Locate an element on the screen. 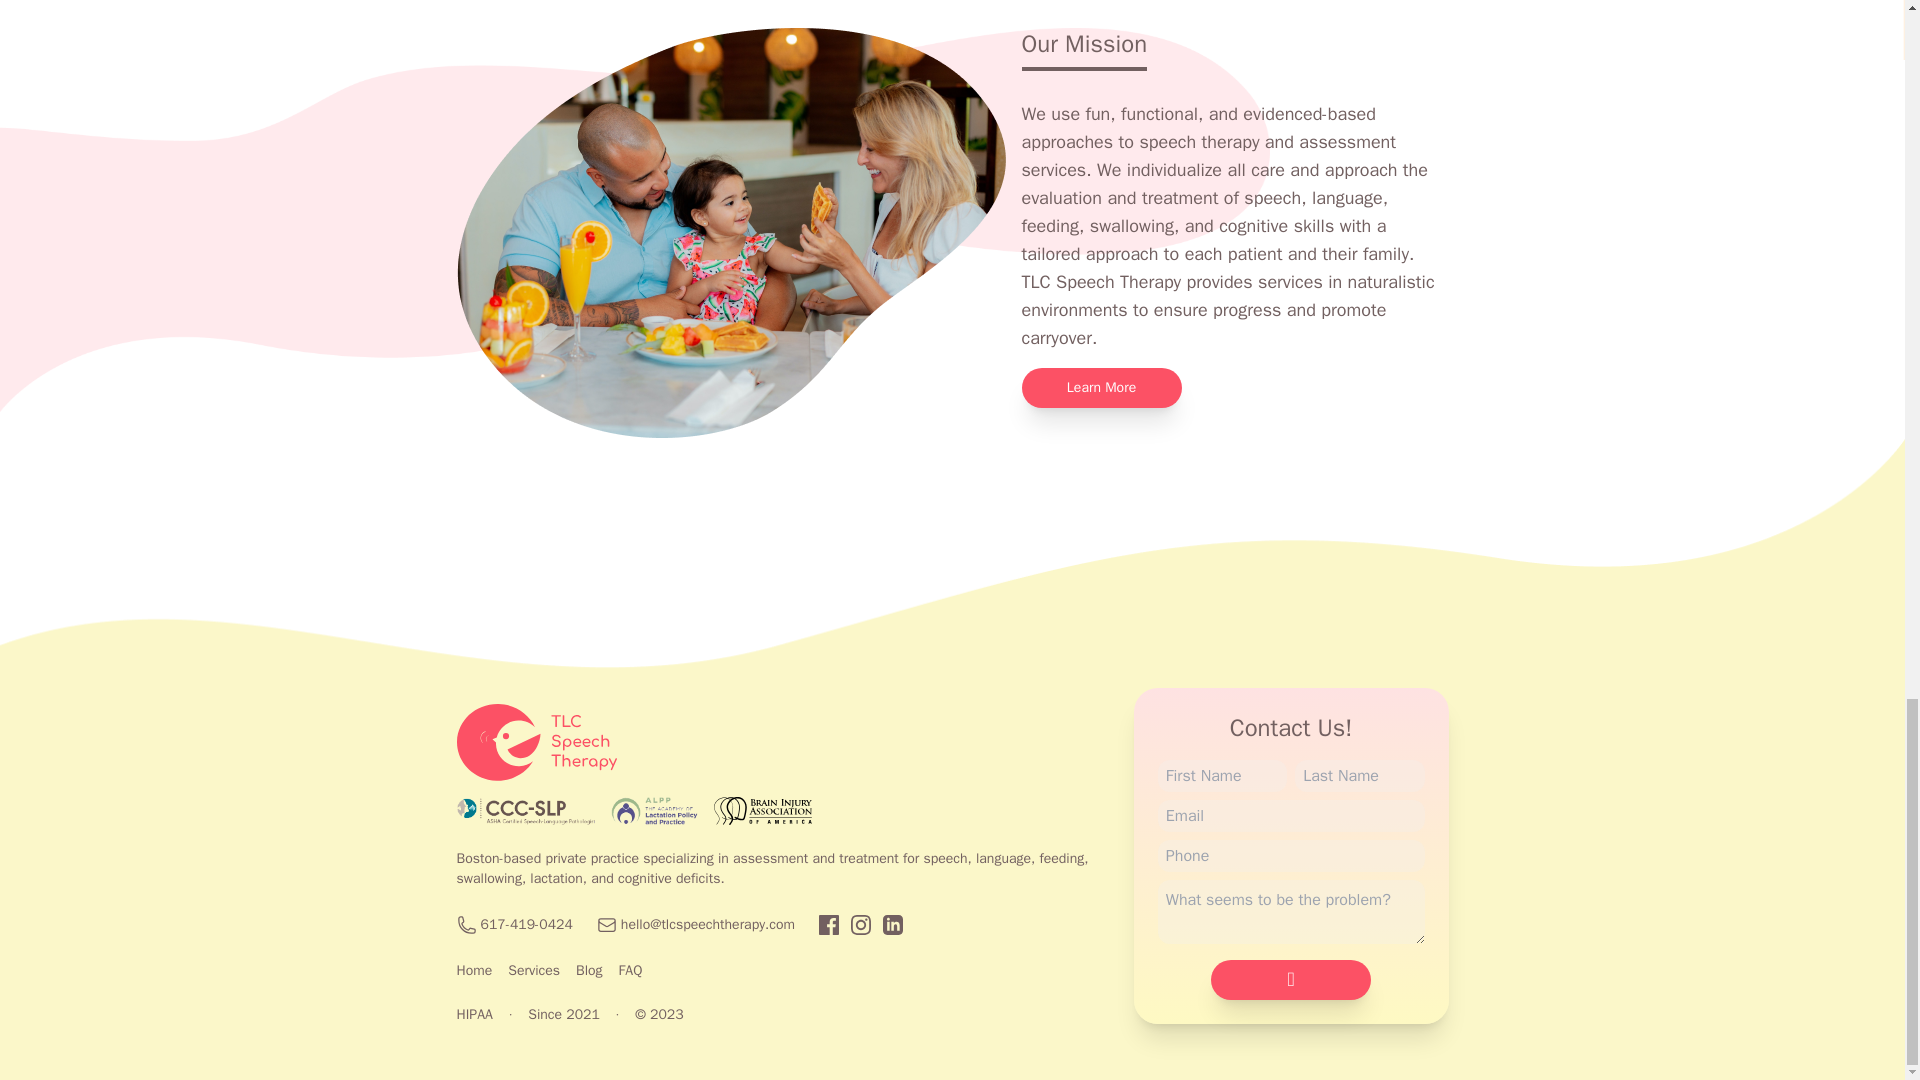 The image size is (1920, 1080). Services is located at coordinates (534, 970).